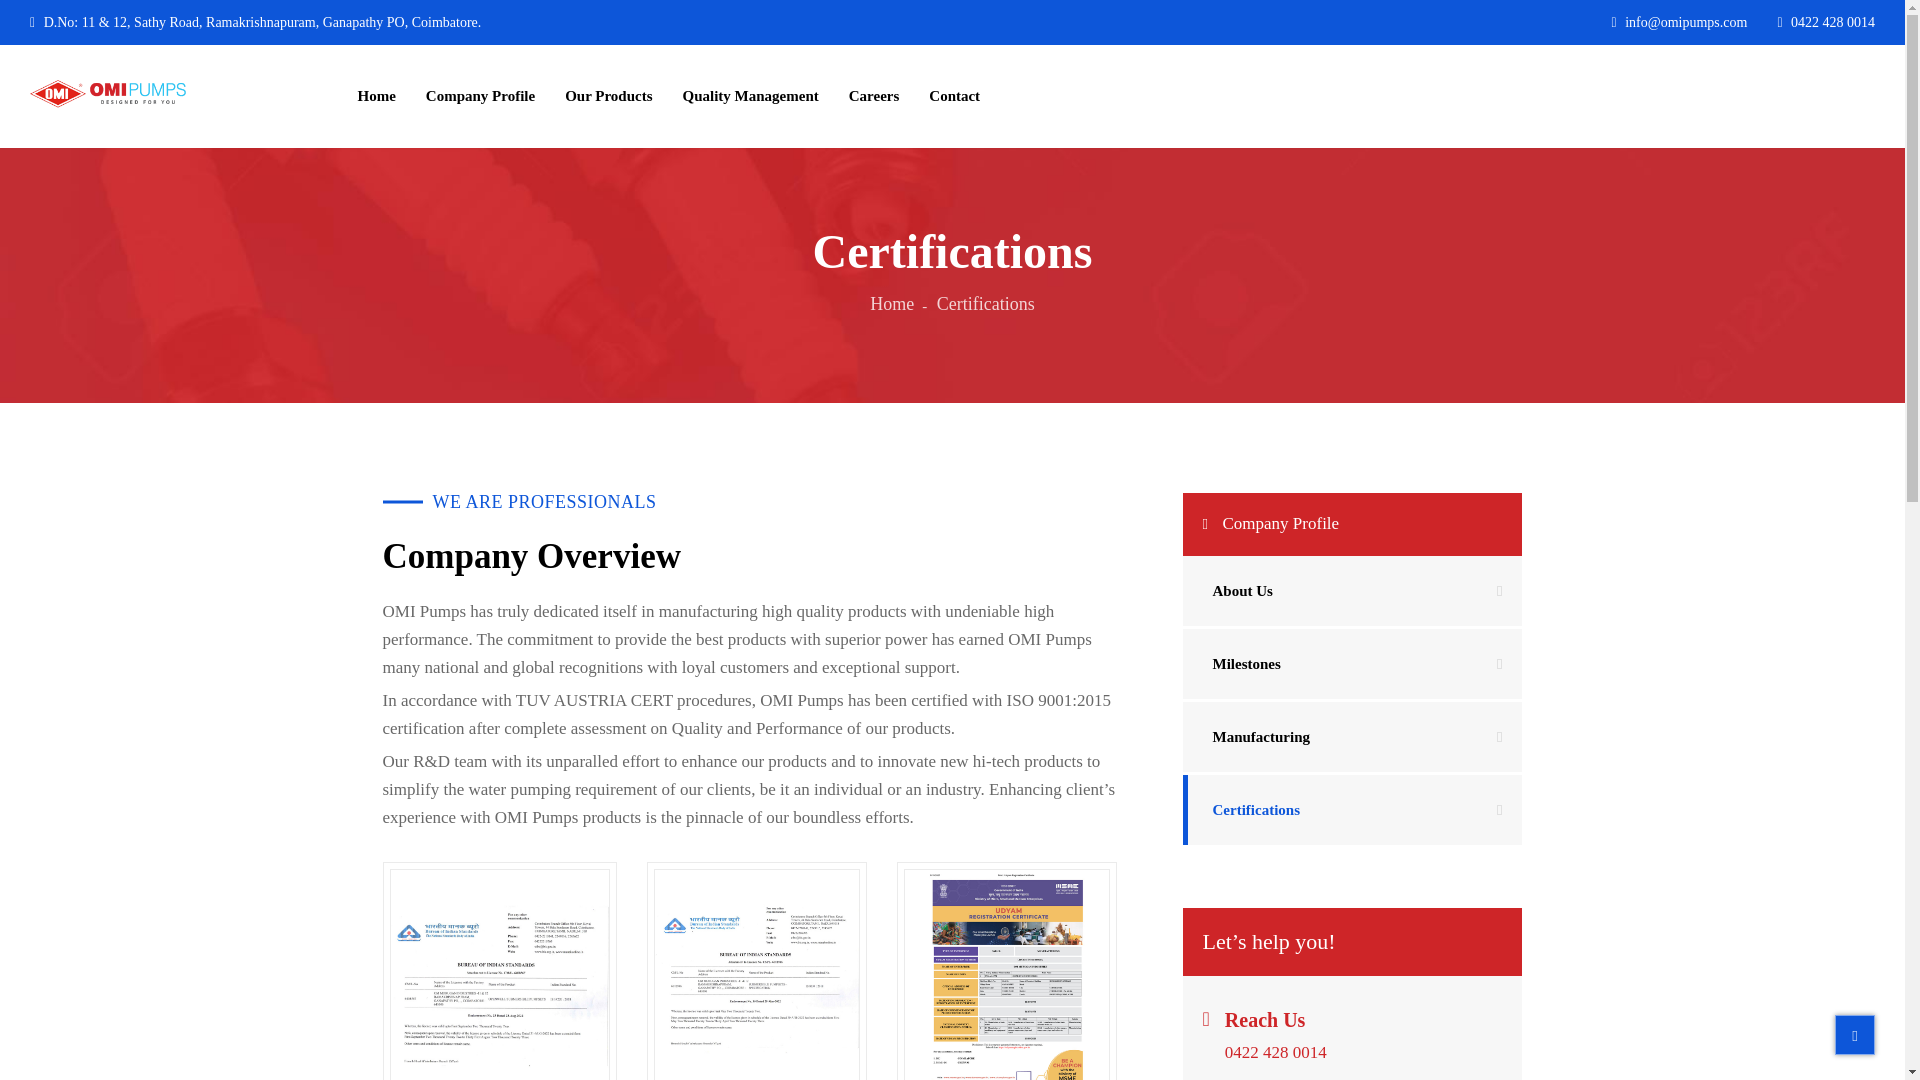  What do you see at coordinates (1826, 22) in the screenshot?
I see `0422 428 0014` at bounding box center [1826, 22].